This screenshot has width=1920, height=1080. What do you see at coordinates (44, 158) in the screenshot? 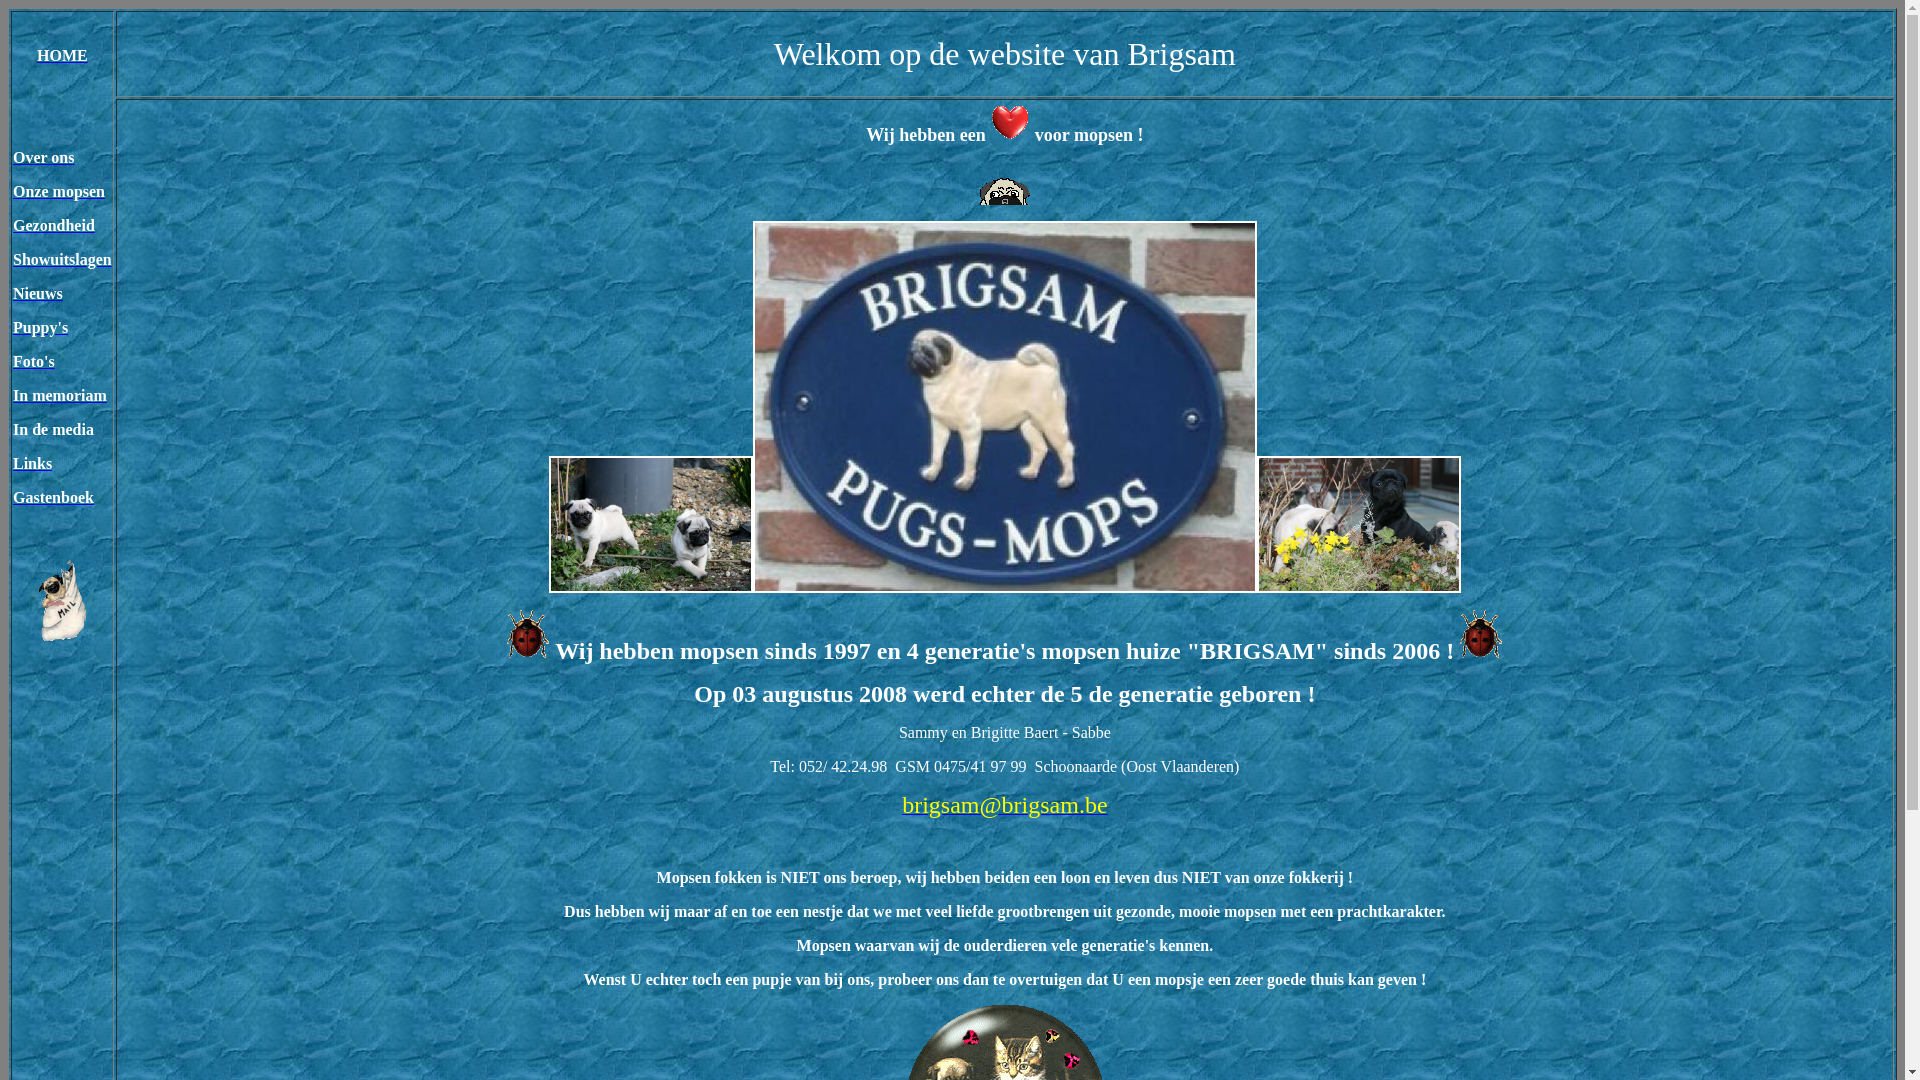
I see `Over ons` at bounding box center [44, 158].